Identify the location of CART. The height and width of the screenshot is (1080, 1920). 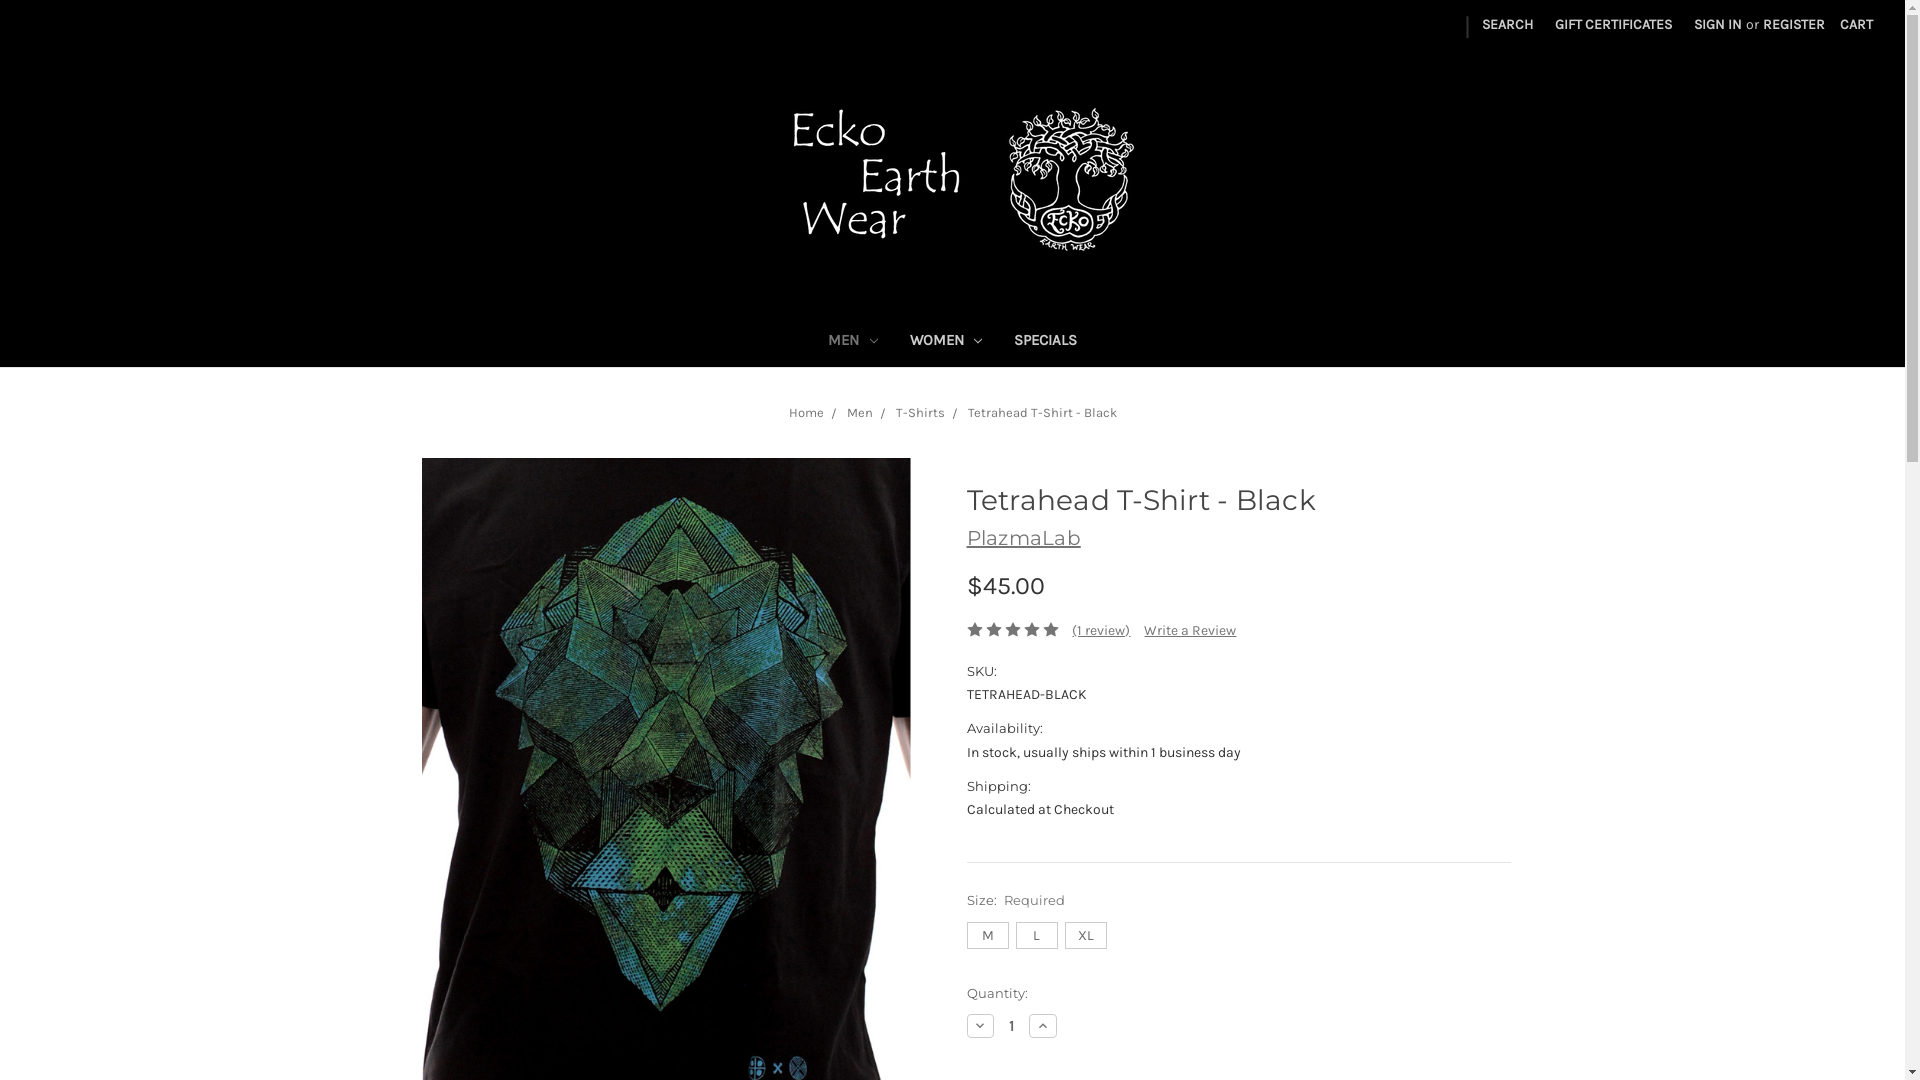
(1856, 24).